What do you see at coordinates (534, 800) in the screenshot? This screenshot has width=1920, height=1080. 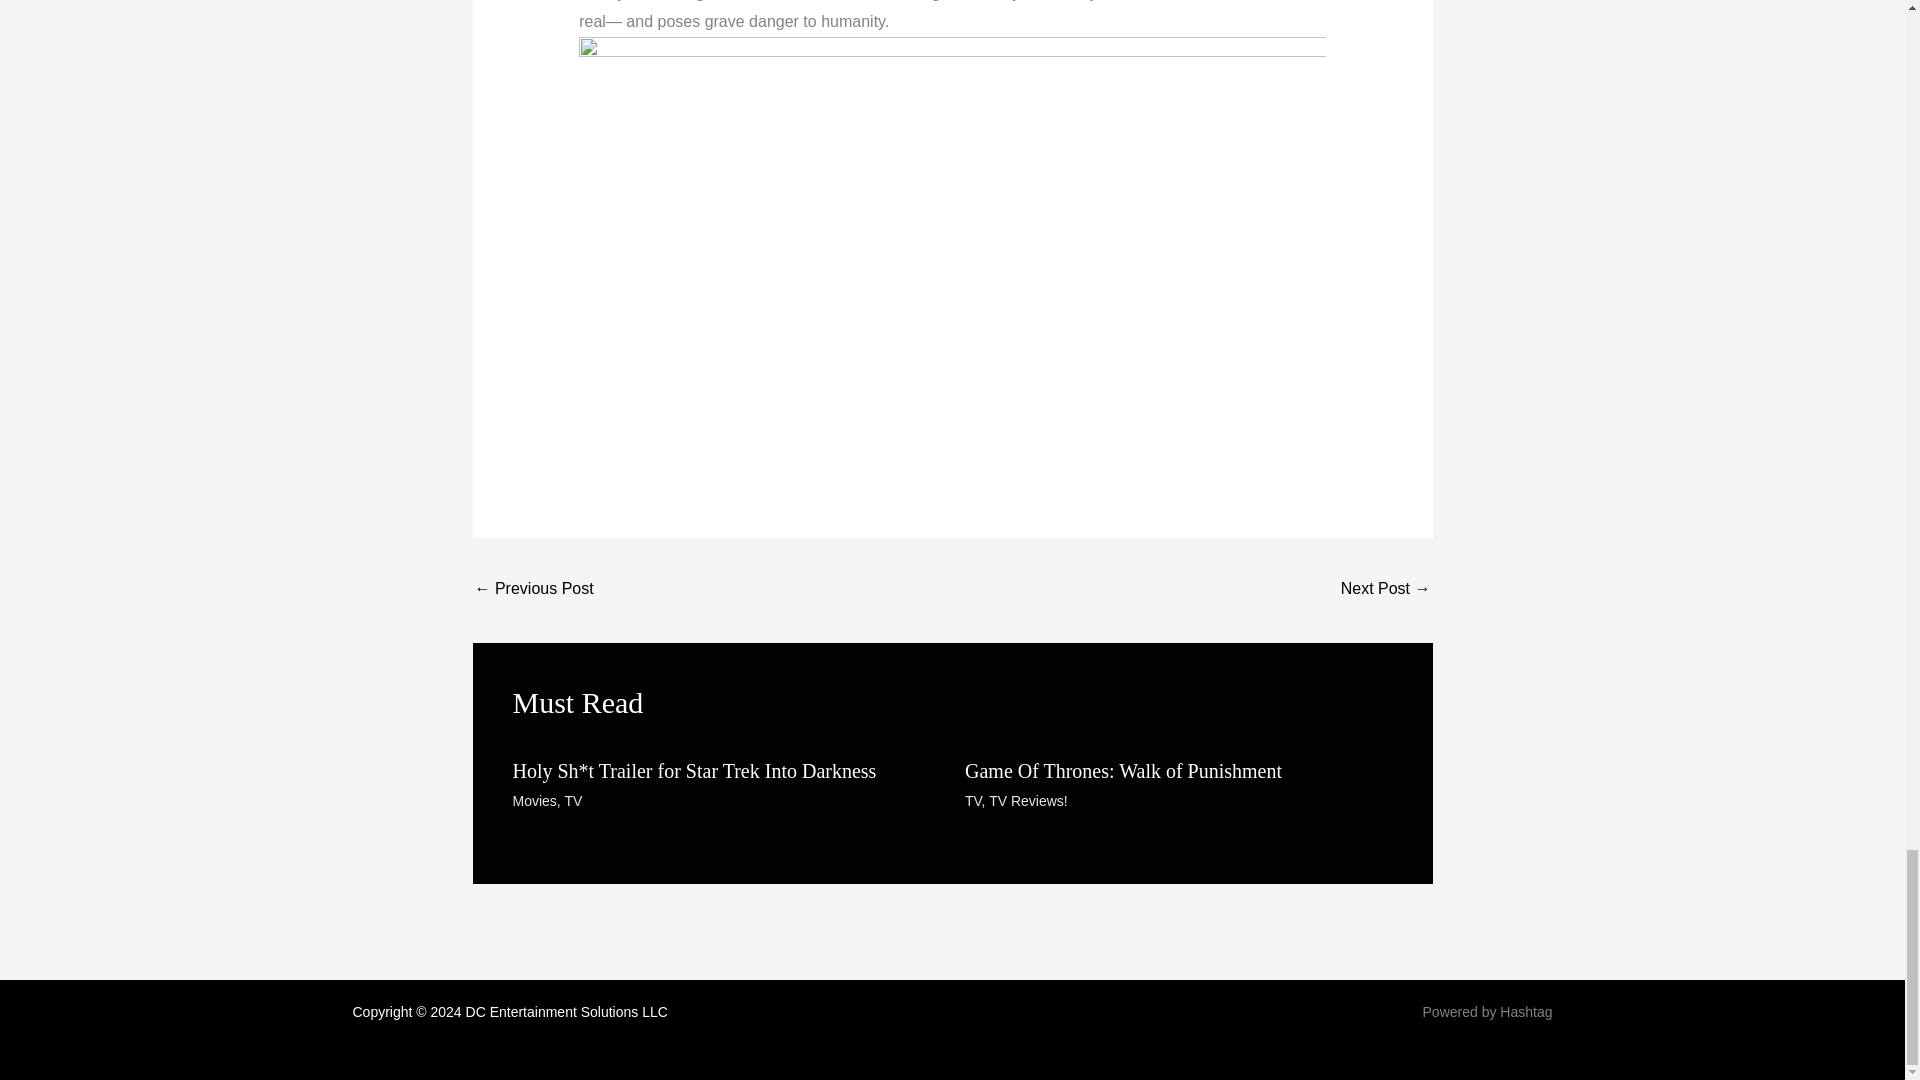 I see `Movies` at bounding box center [534, 800].